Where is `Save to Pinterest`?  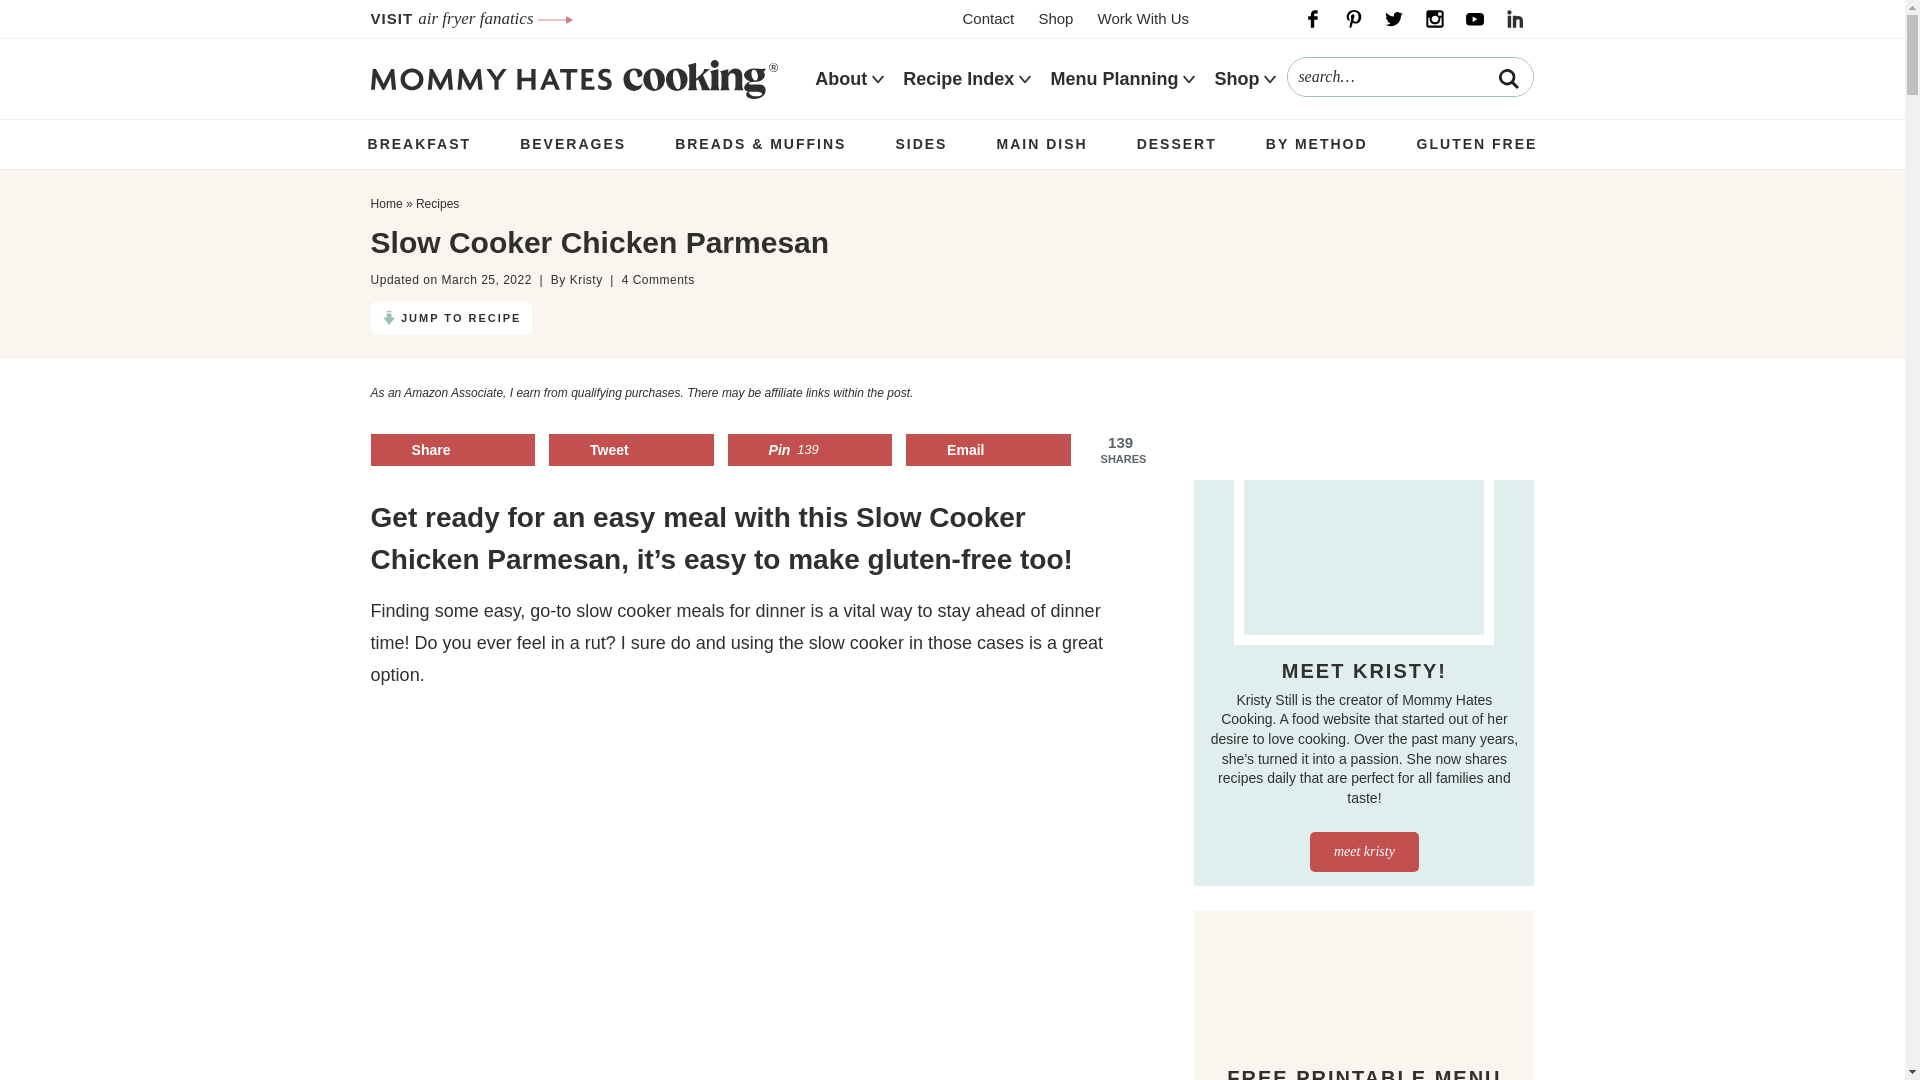 Save to Pinterest is located at coordinates (810, 450).